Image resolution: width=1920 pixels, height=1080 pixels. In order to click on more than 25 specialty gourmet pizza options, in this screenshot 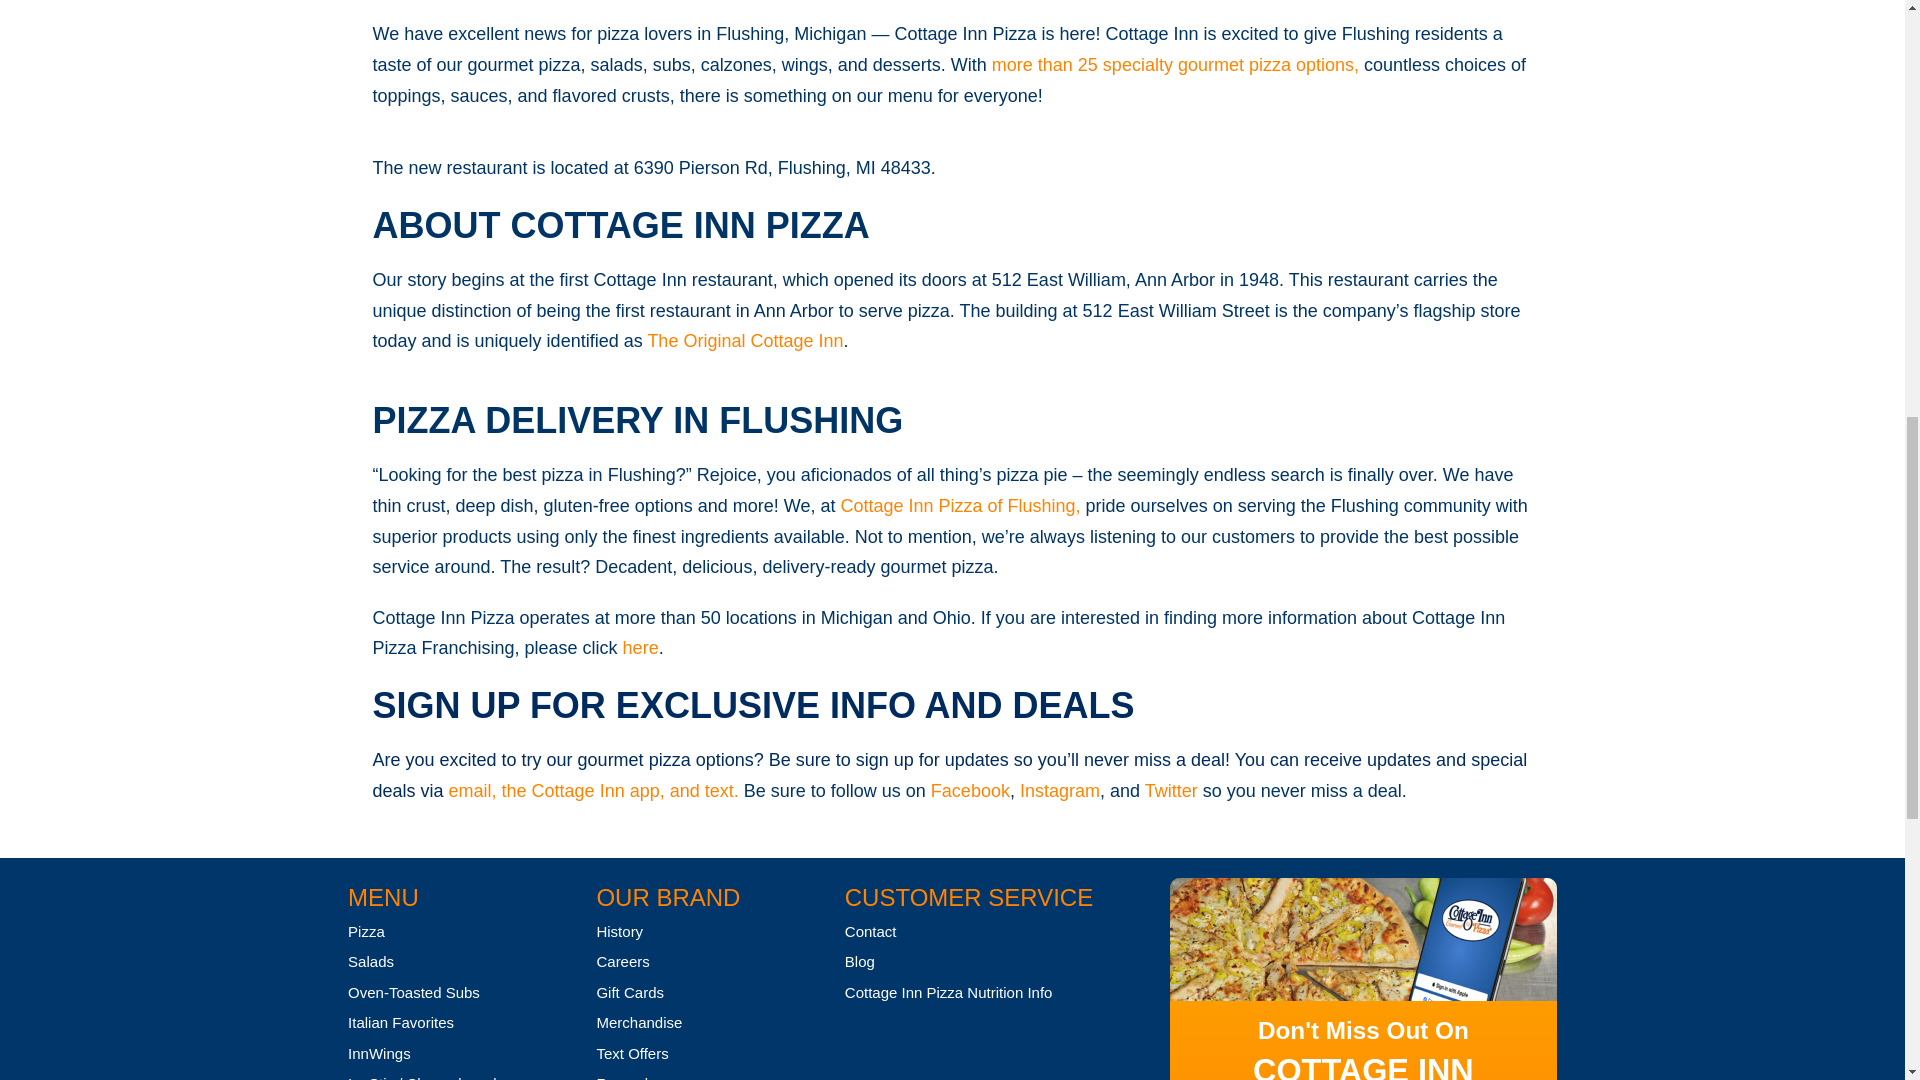, I will do `click(1178, 64)`.